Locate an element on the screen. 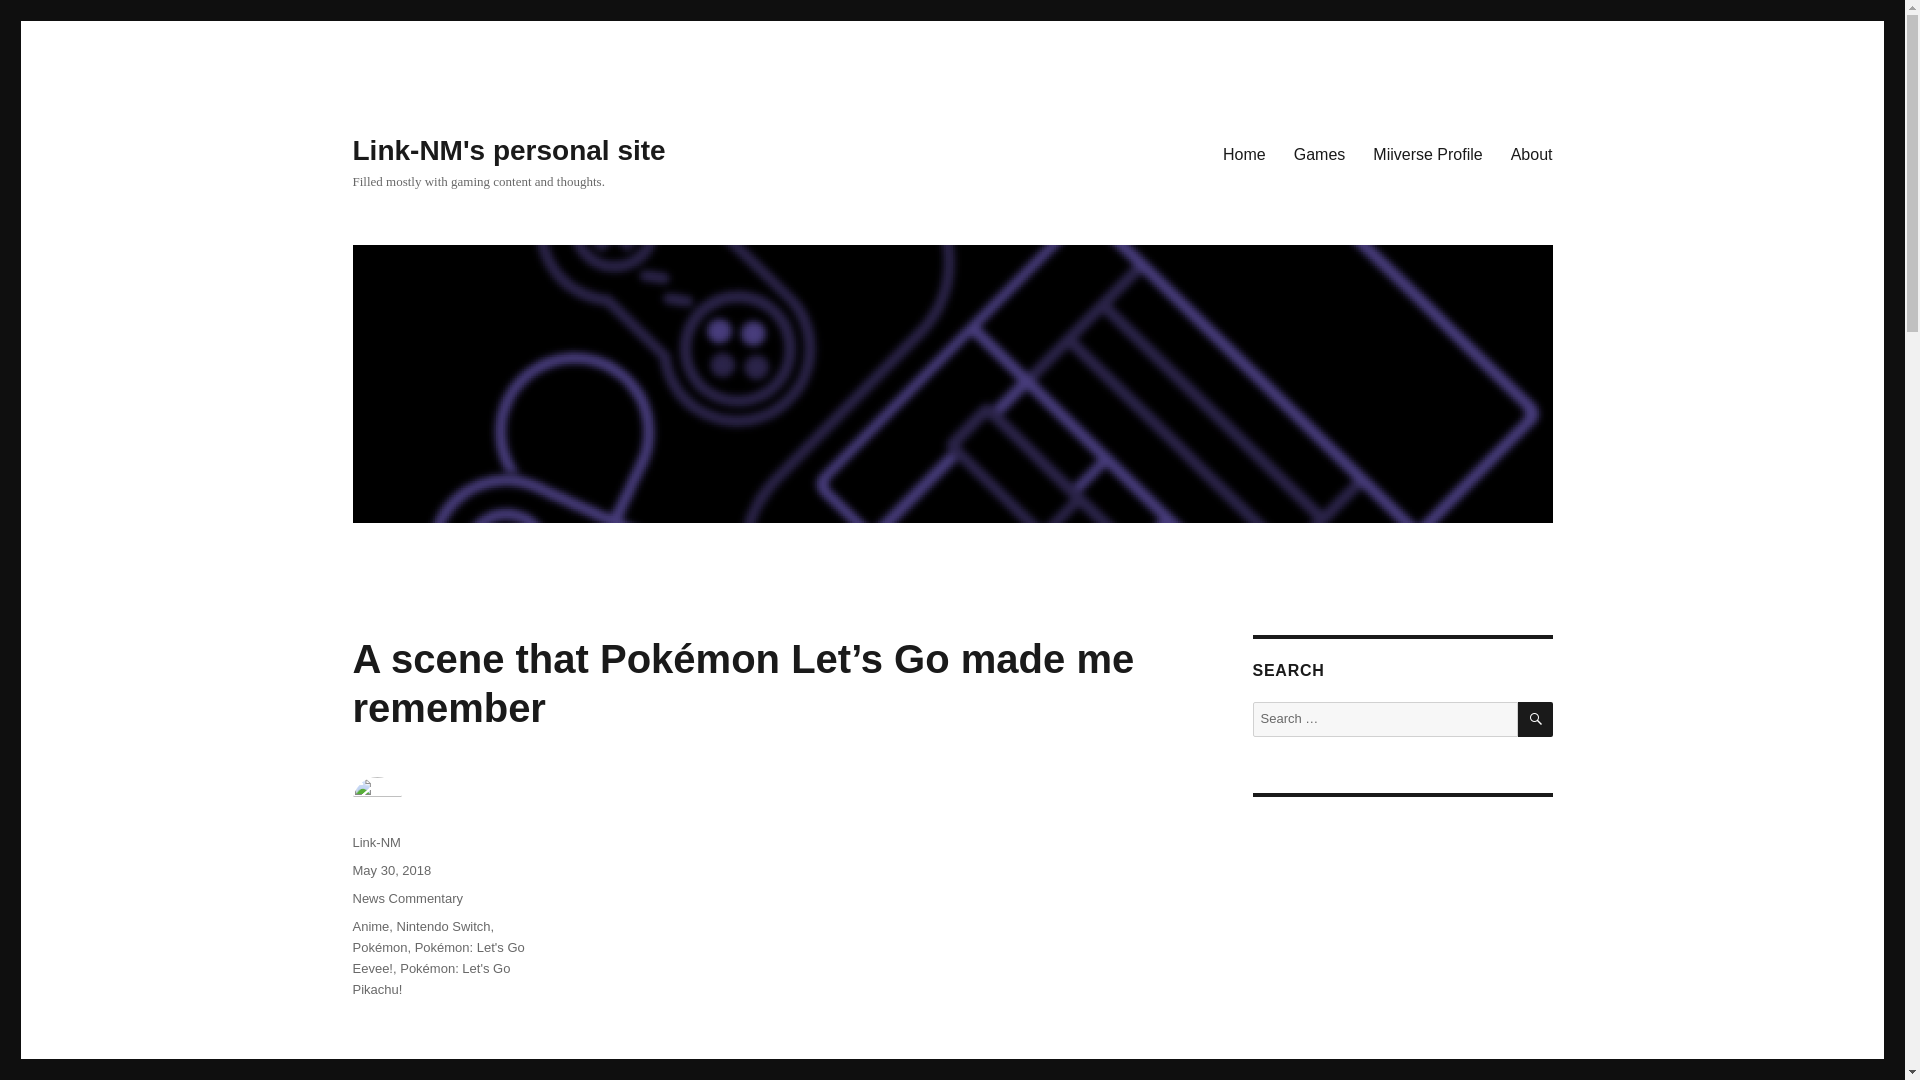 The image size is (1920, 1080). Miiverse Profile is located at coordinates (1427, 153).